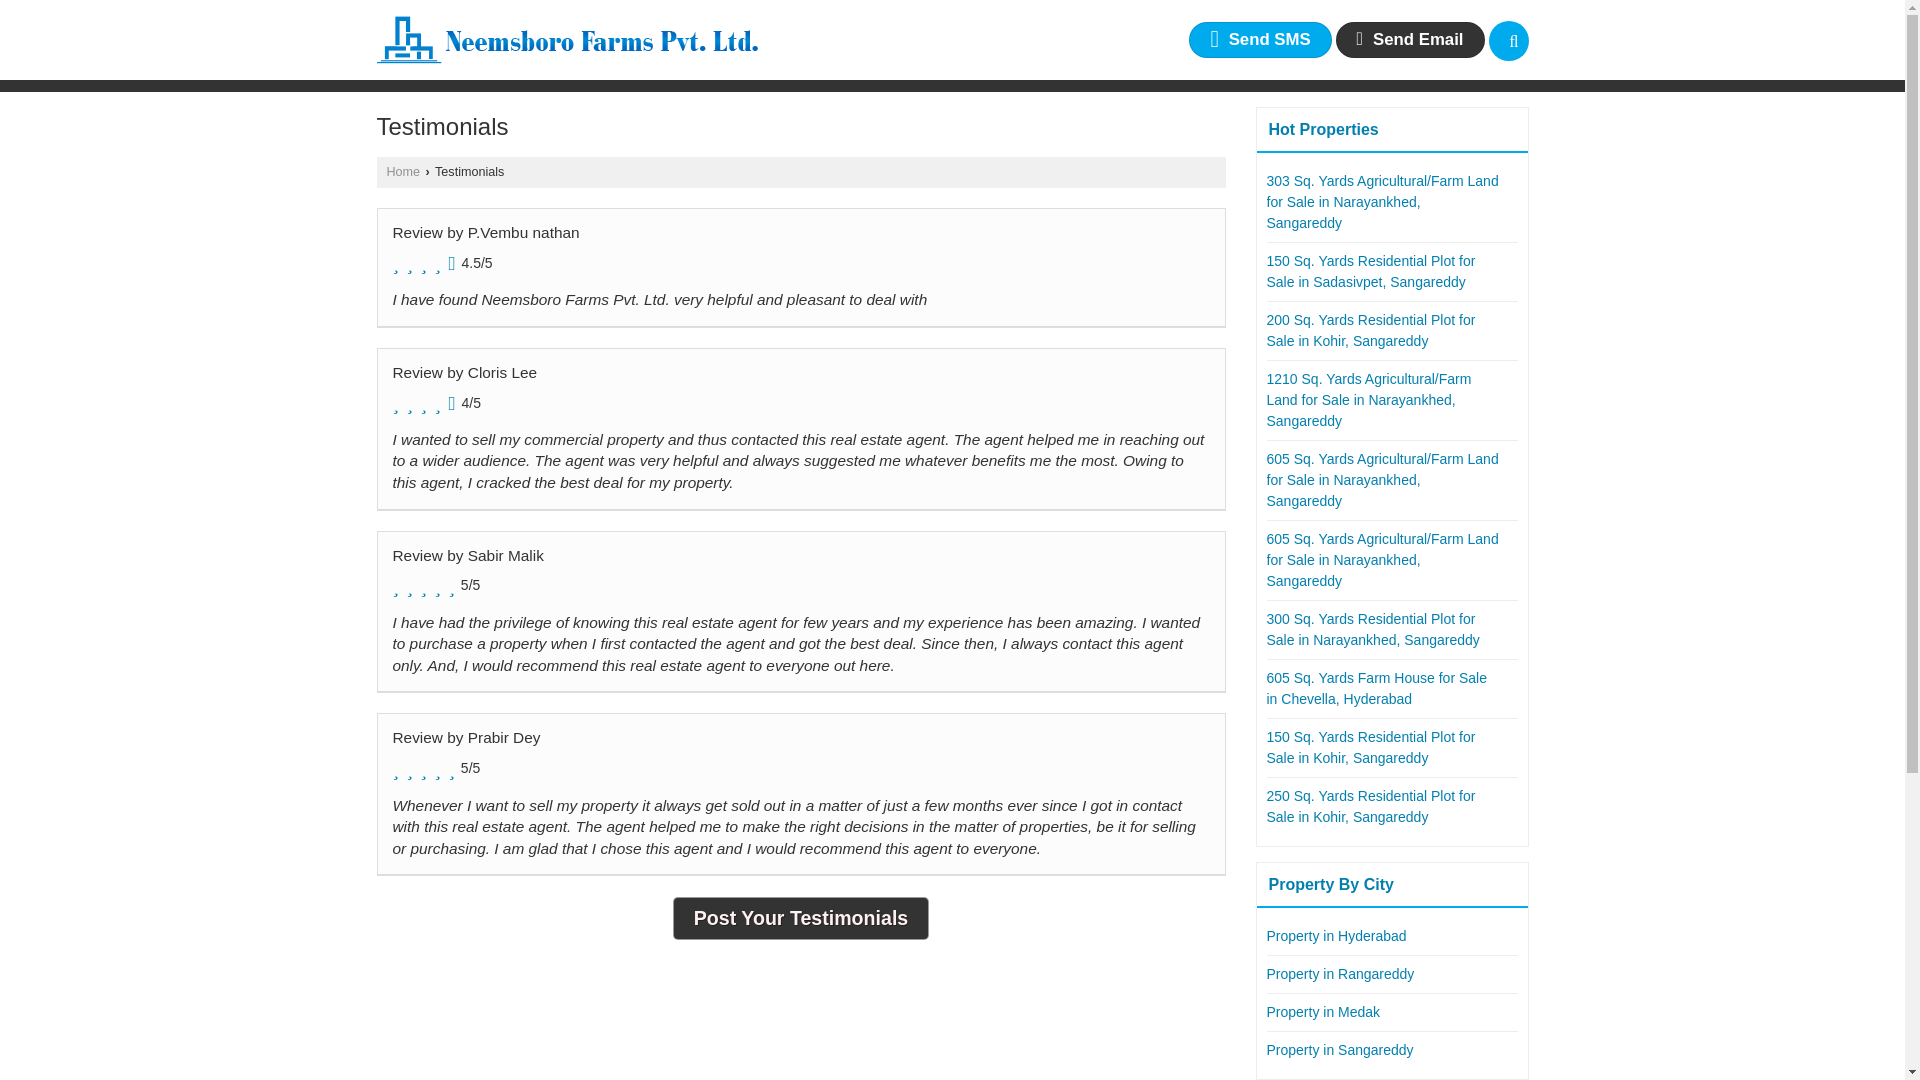  What do you see at coordinates (402, 172) in the screenshot?
I see `Home` at bounding box center [402, 172].